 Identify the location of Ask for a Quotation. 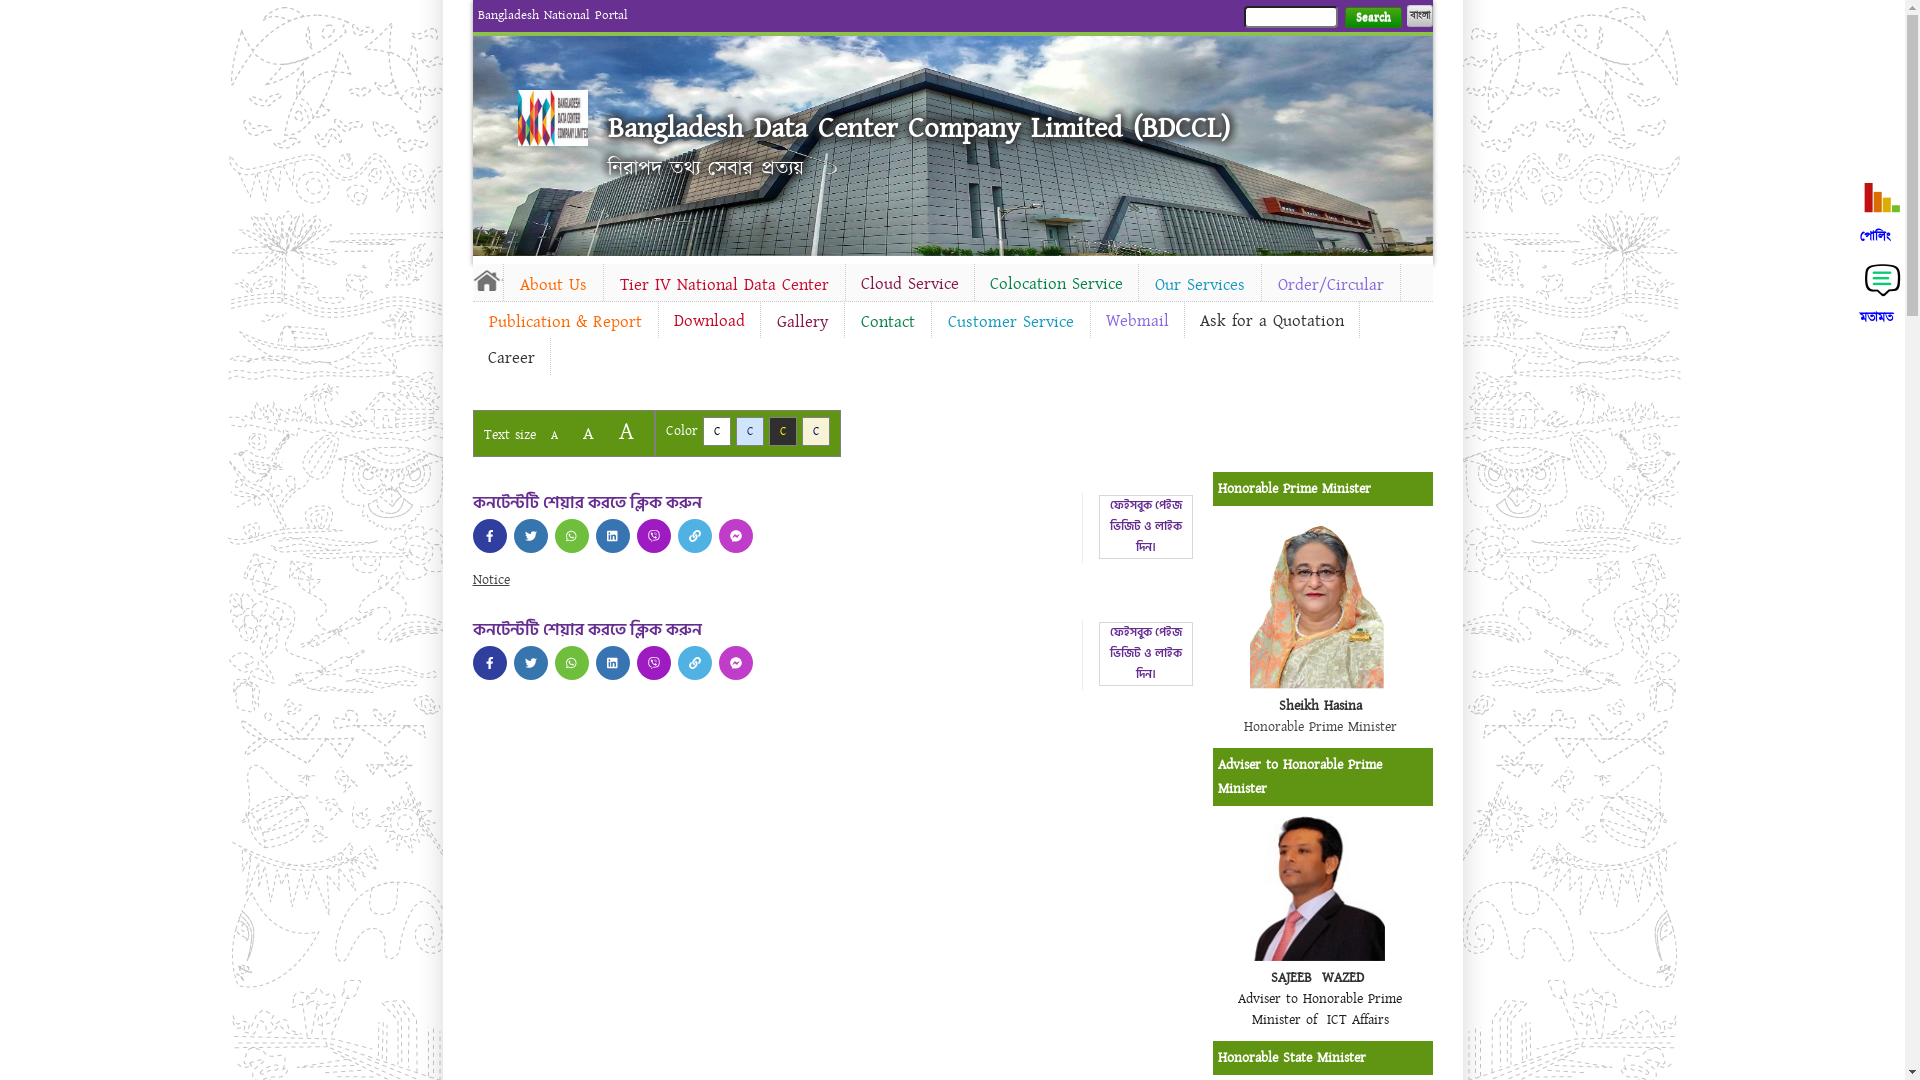
(1271, 321).